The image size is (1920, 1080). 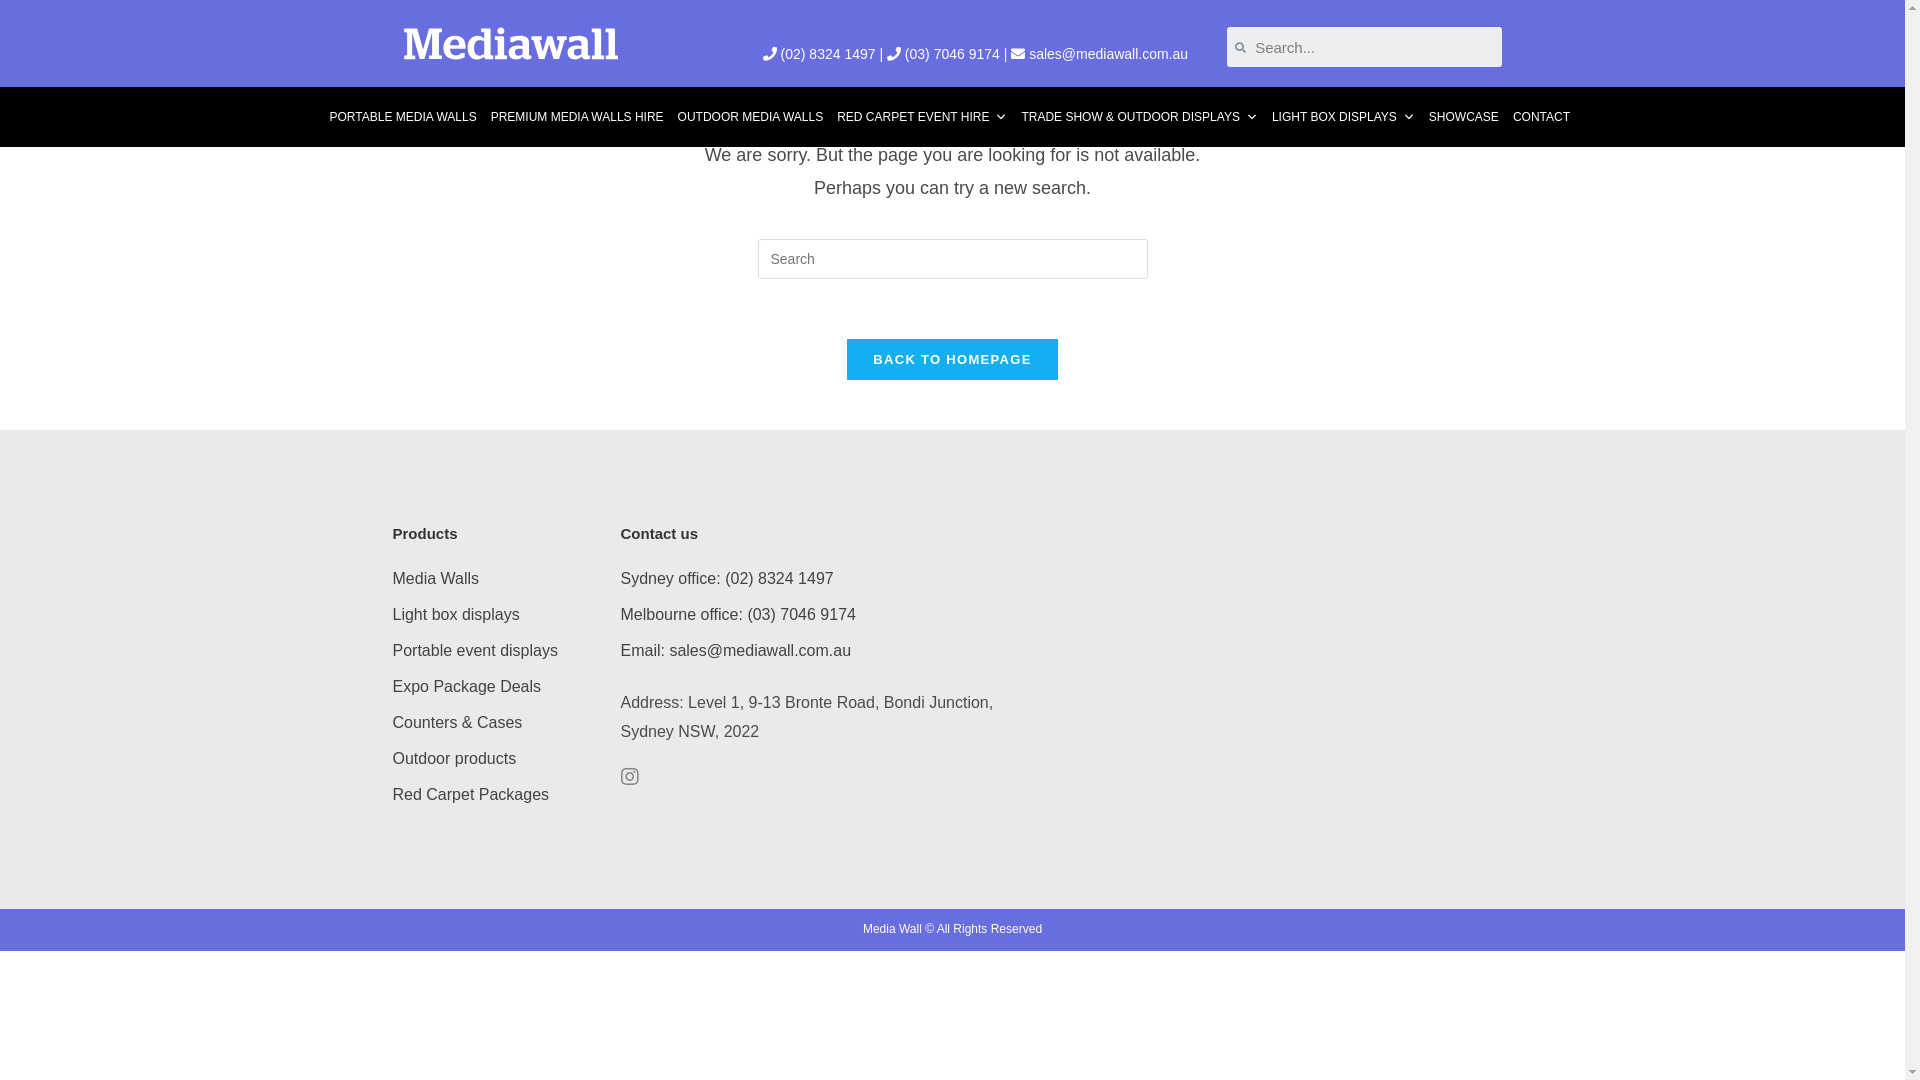 I want to click on RED CARPET EVENT HIRE, so click(x=922, y=117).